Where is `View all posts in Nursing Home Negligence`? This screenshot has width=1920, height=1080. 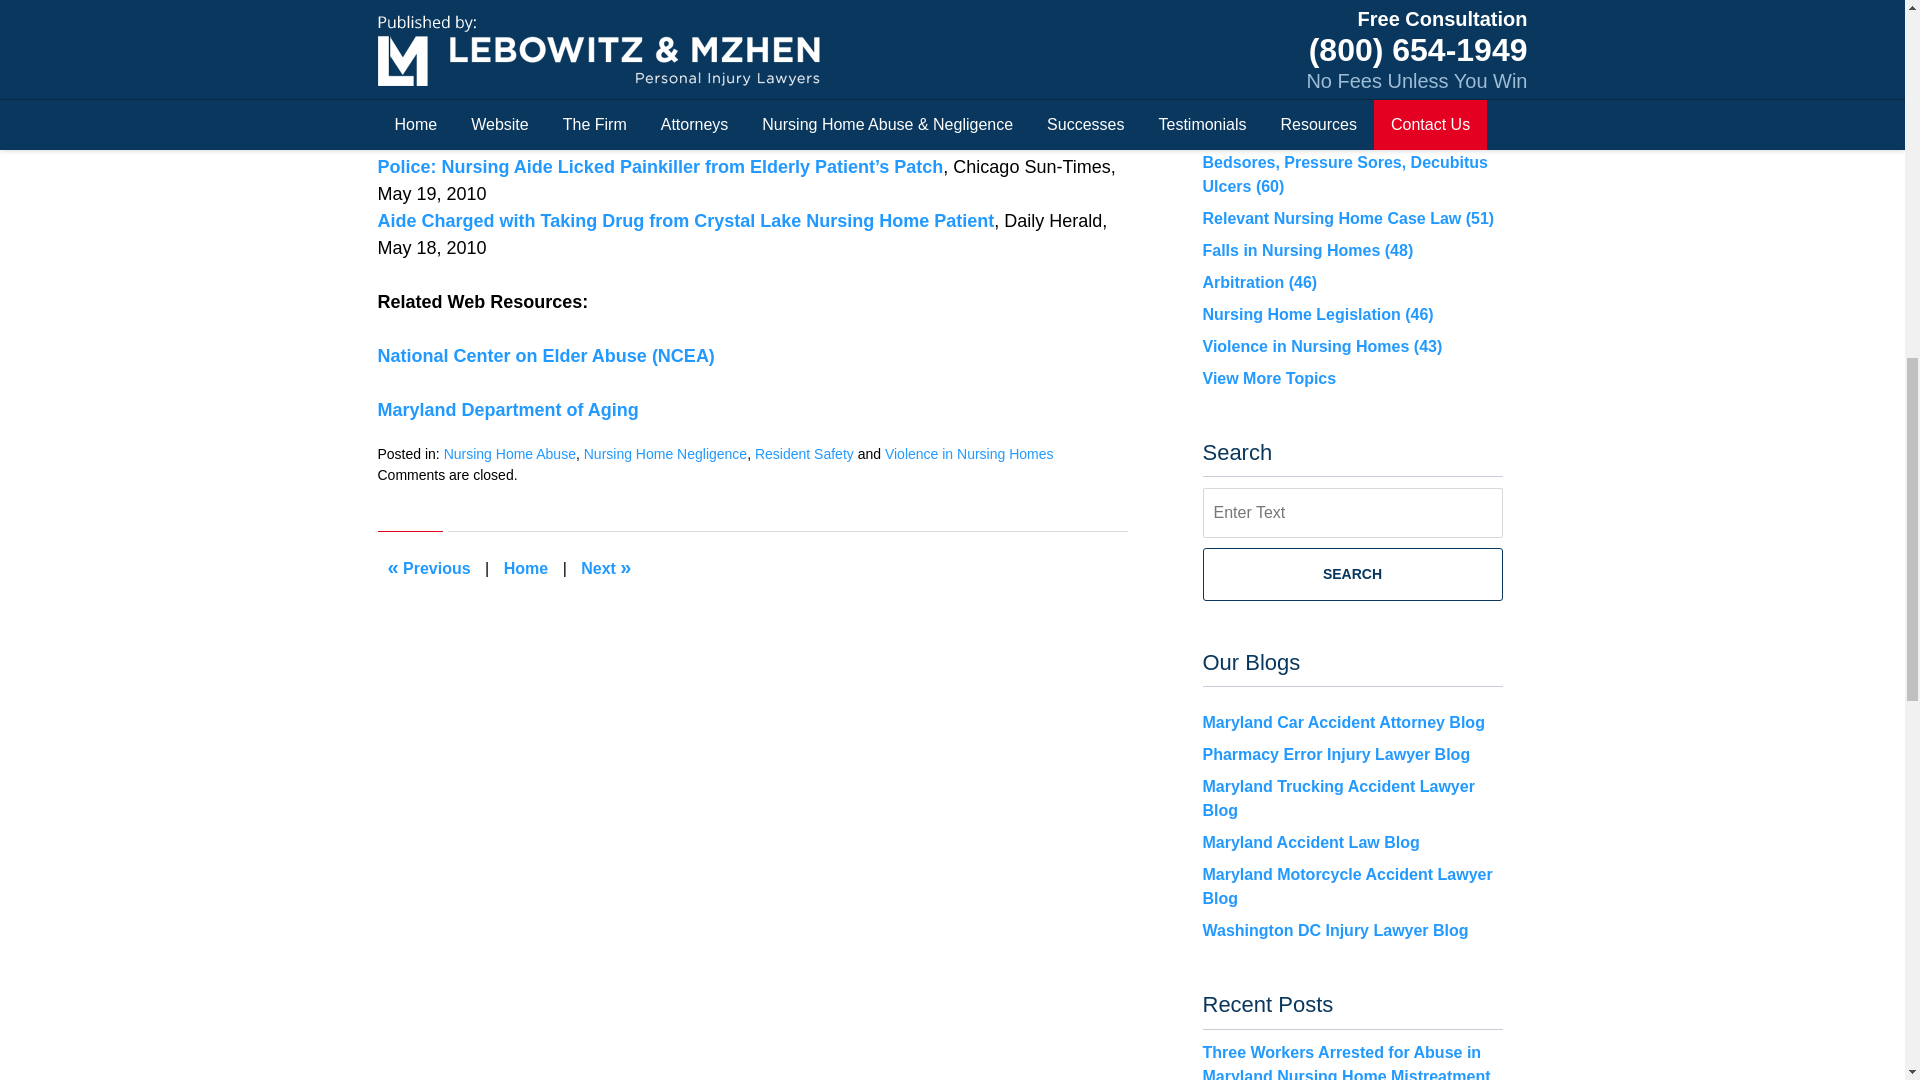
View all posts in Nursing Home Negligence is located at coordinates (664, 454).